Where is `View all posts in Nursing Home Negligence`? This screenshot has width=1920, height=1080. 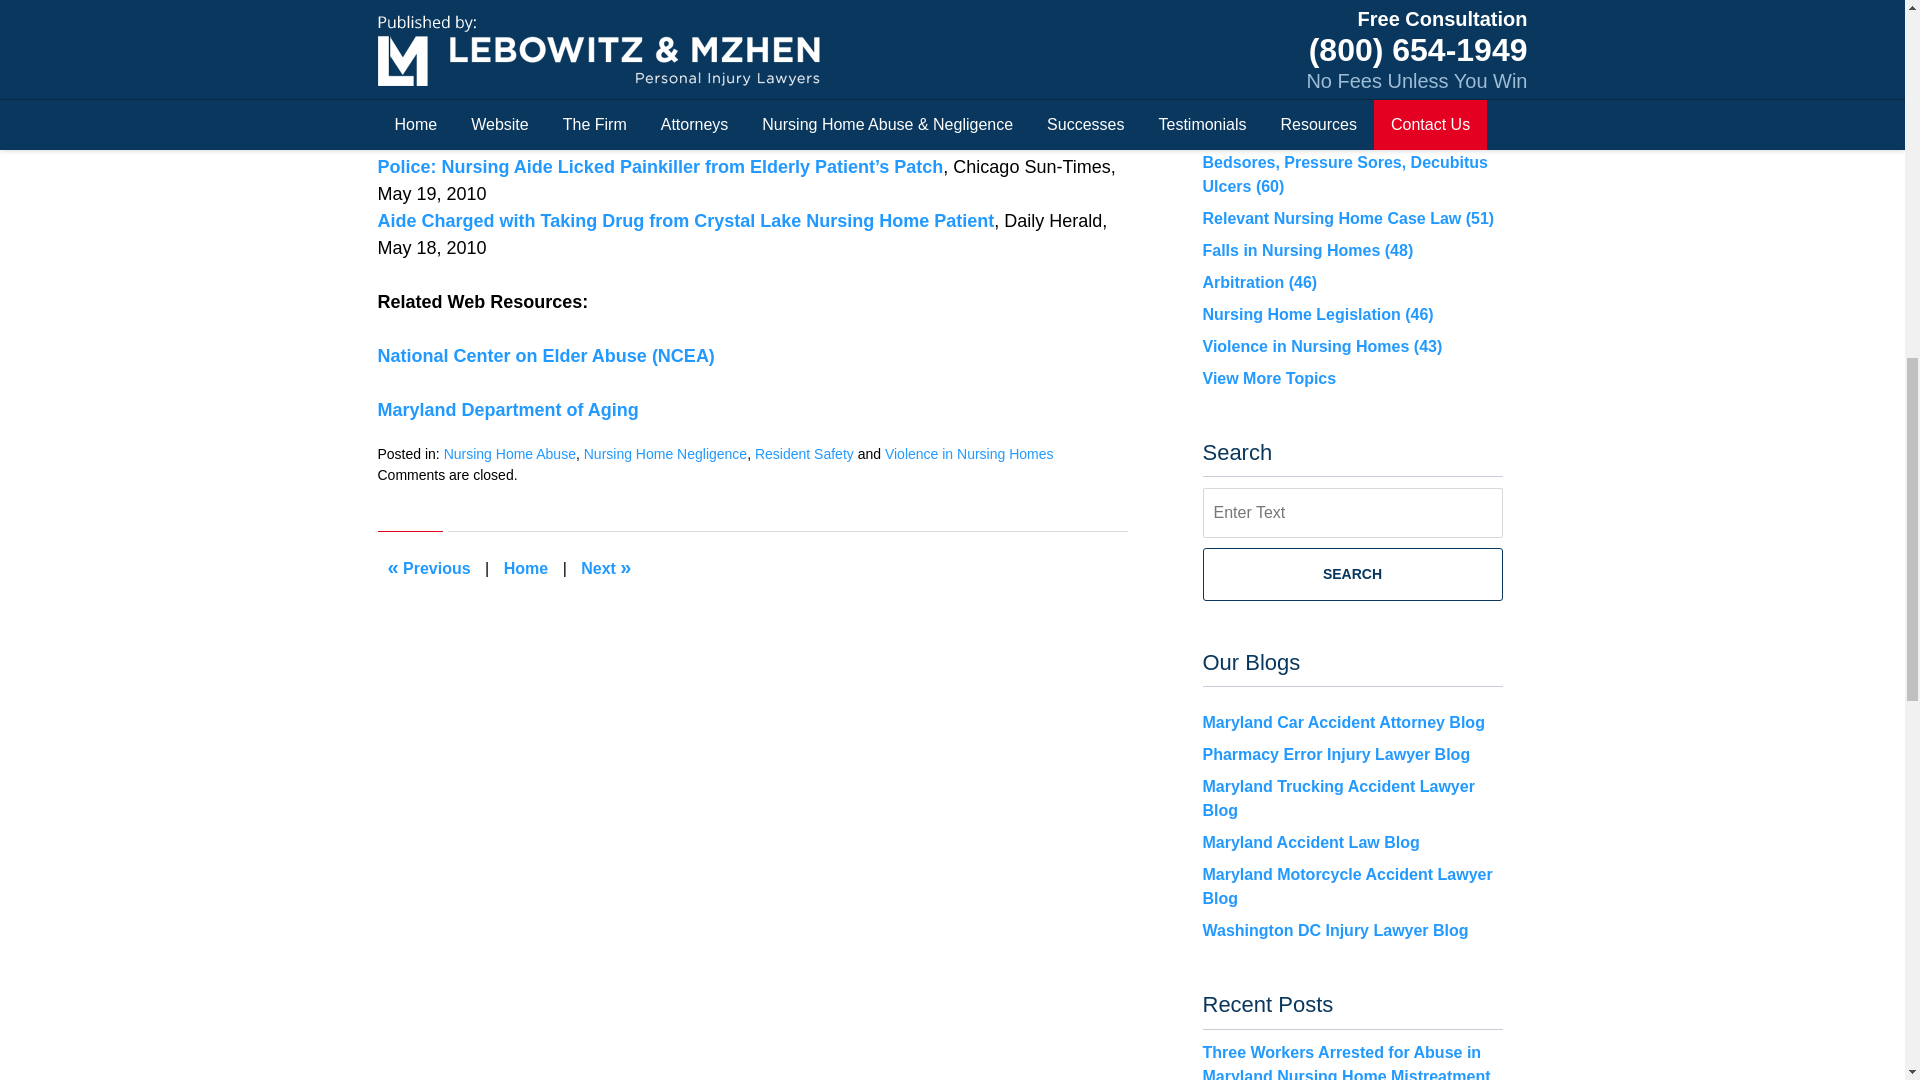
View all posts in Nursing Home Negligence is located at coordinates (664, 454).